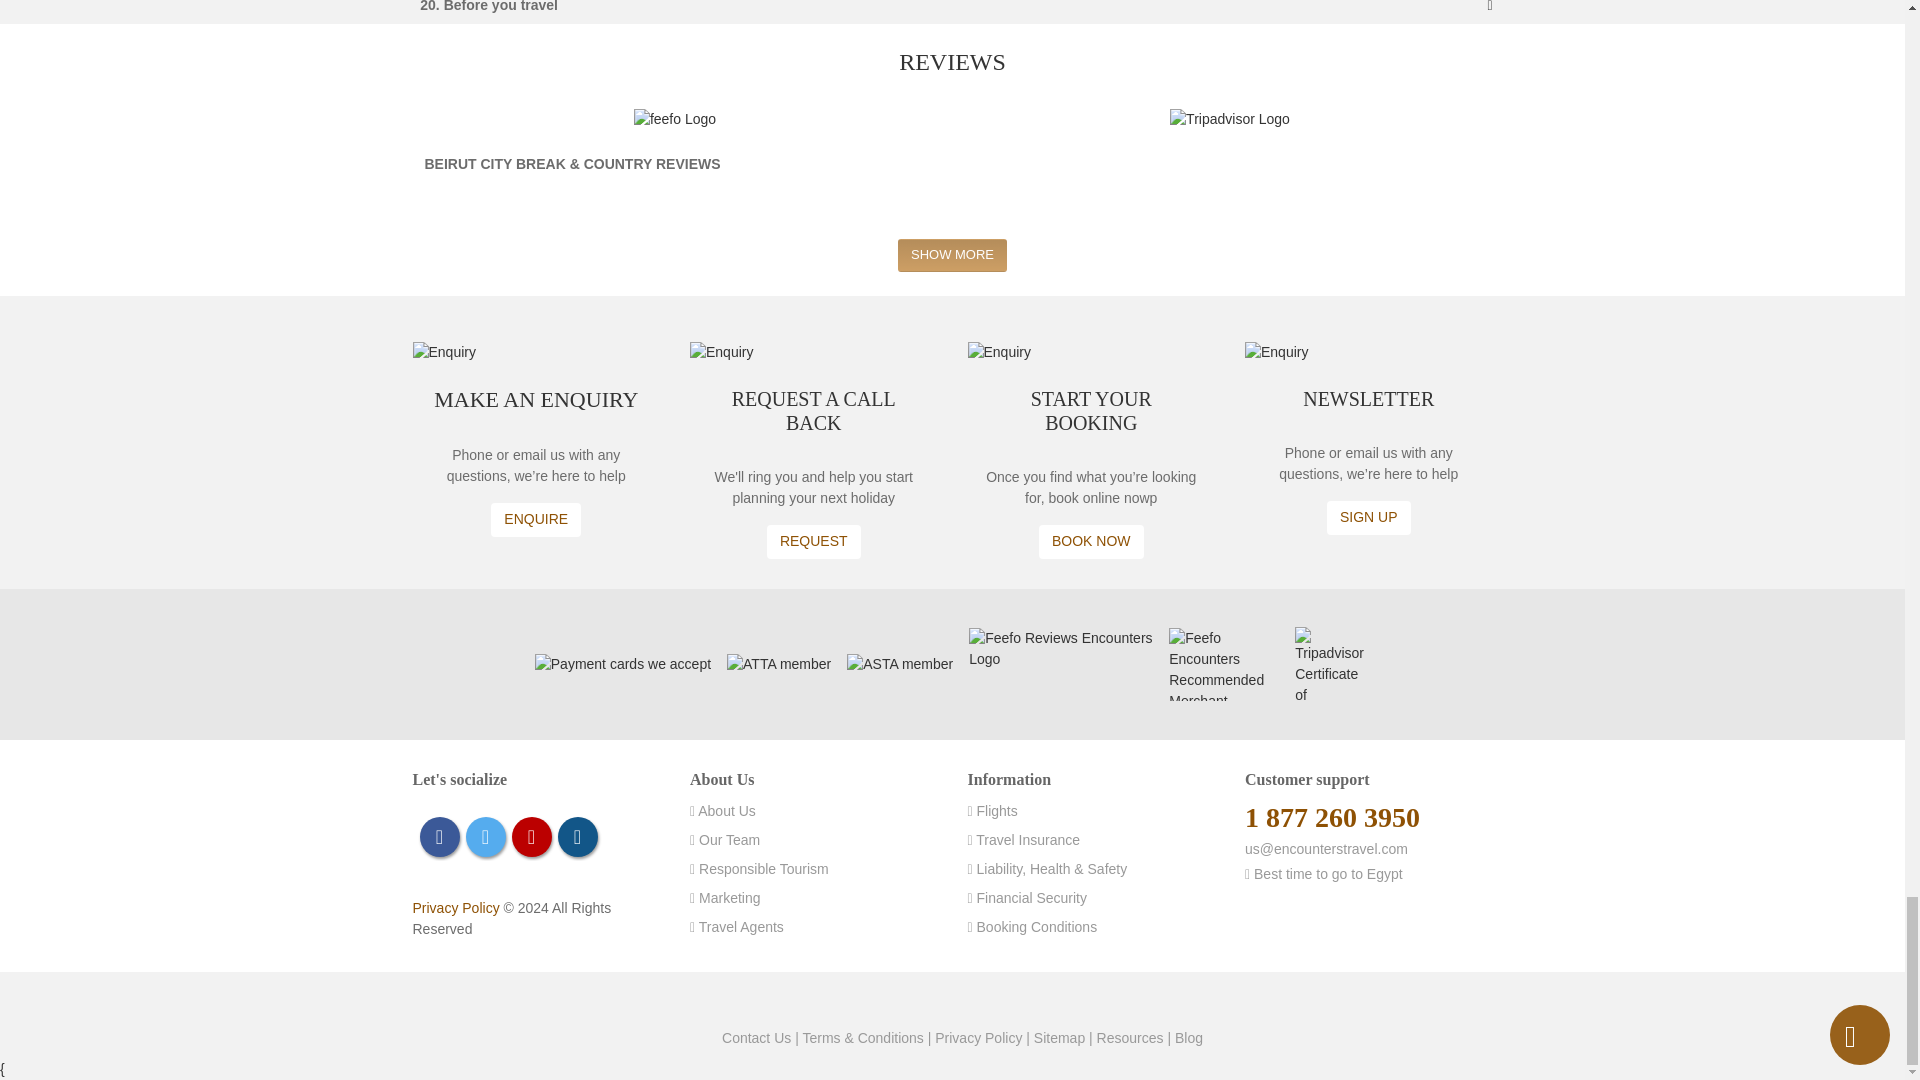 The height and width of the screenshot is (1080, 1920). I want to click on Show More, so click(952, 255).